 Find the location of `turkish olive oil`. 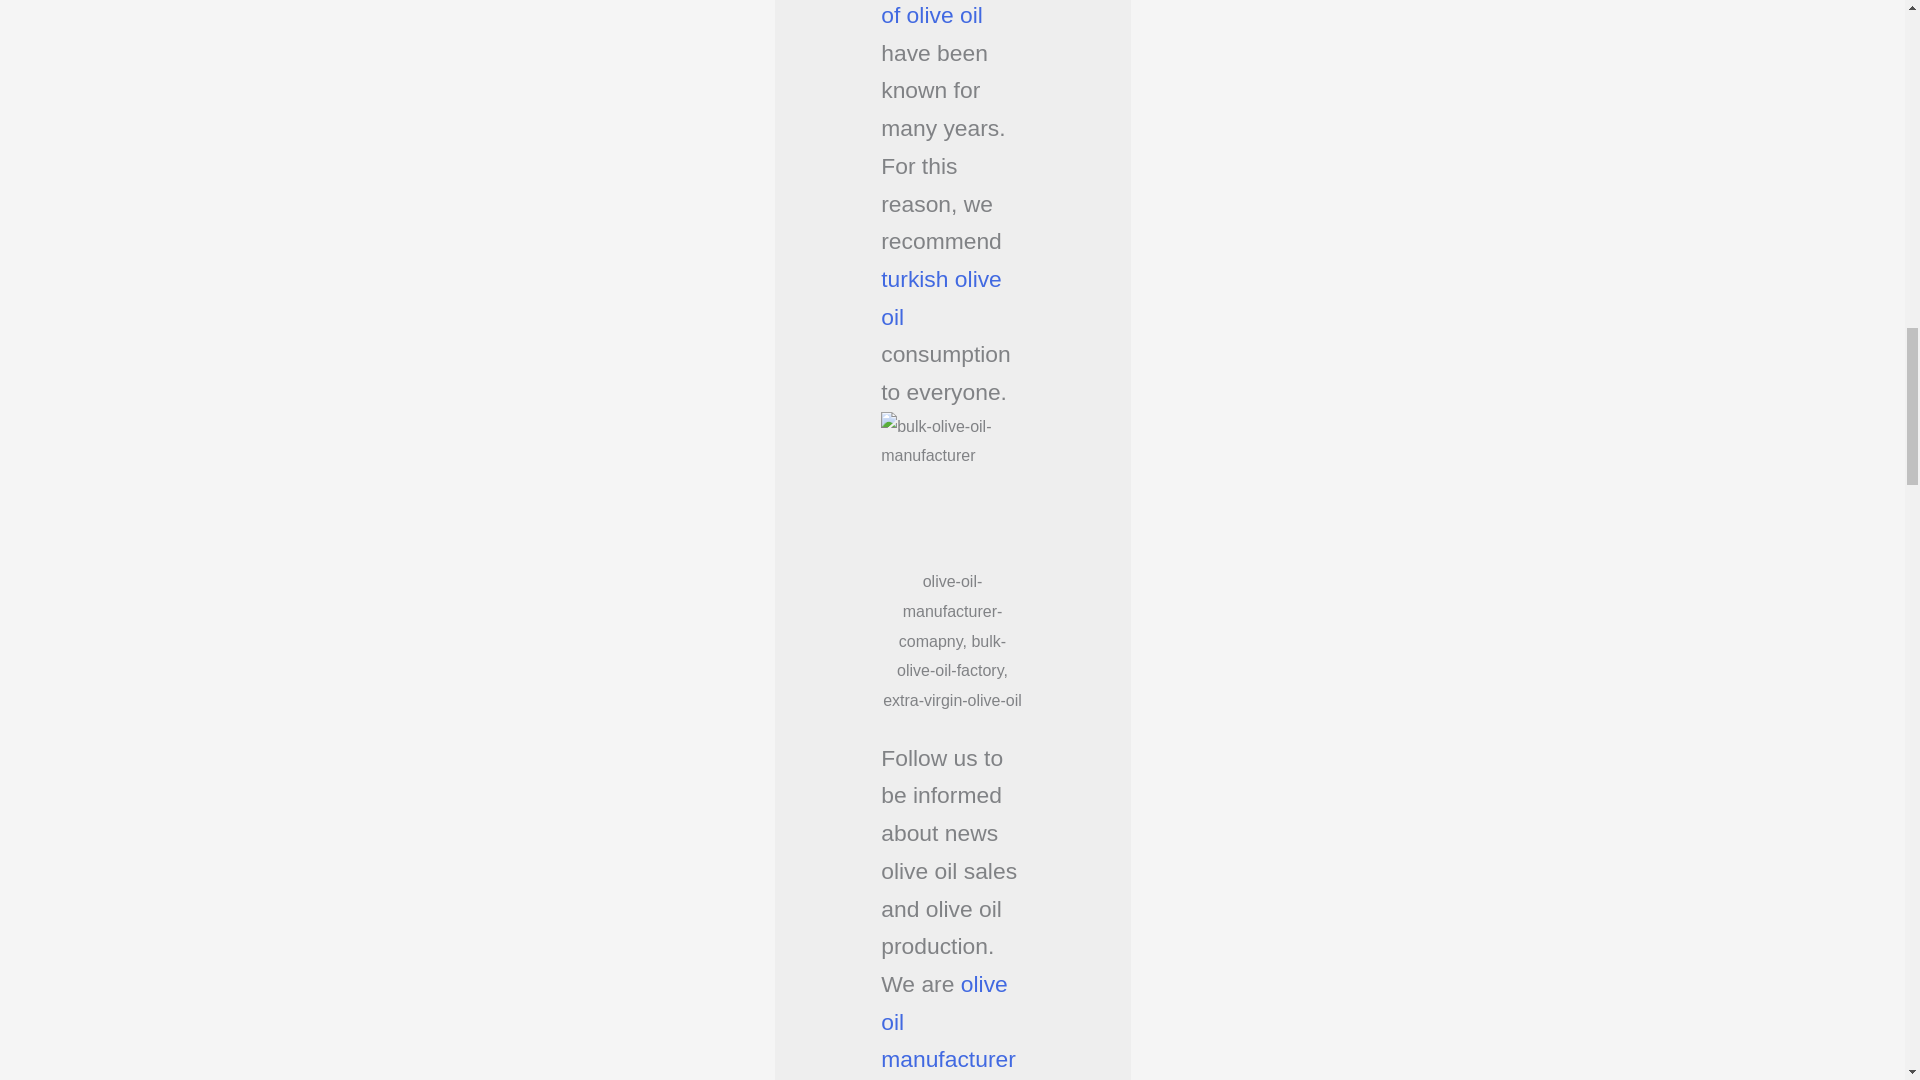

turkish olive oil is located at coordinates (942, 298).